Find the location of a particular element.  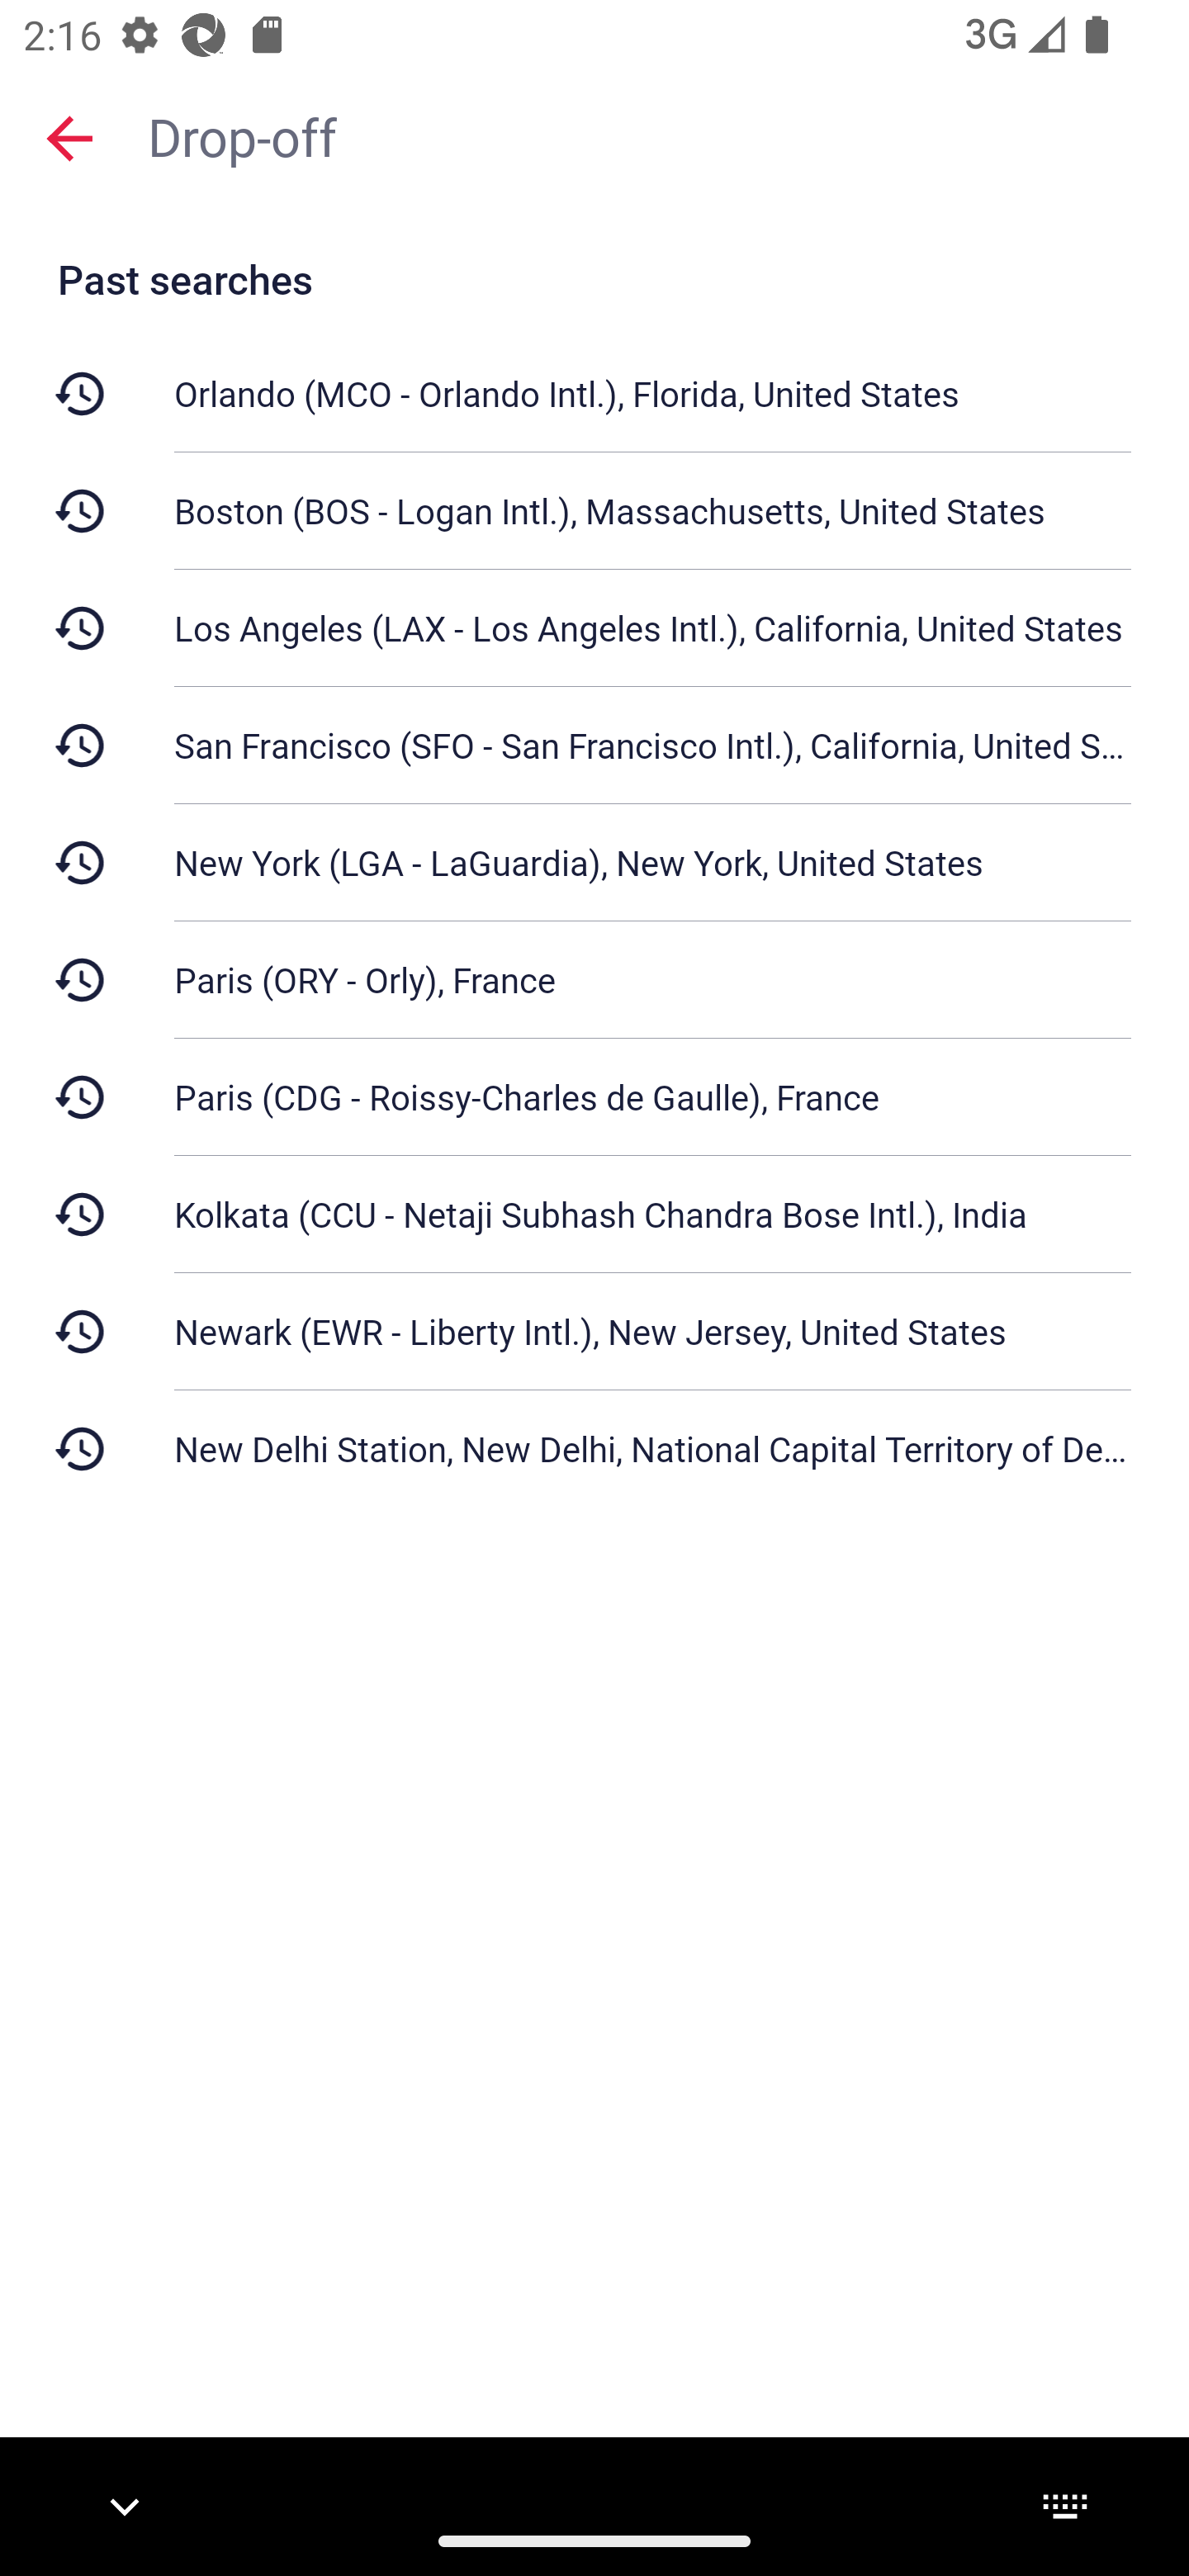

Drop-off,  is located at coordinates (652, 135).